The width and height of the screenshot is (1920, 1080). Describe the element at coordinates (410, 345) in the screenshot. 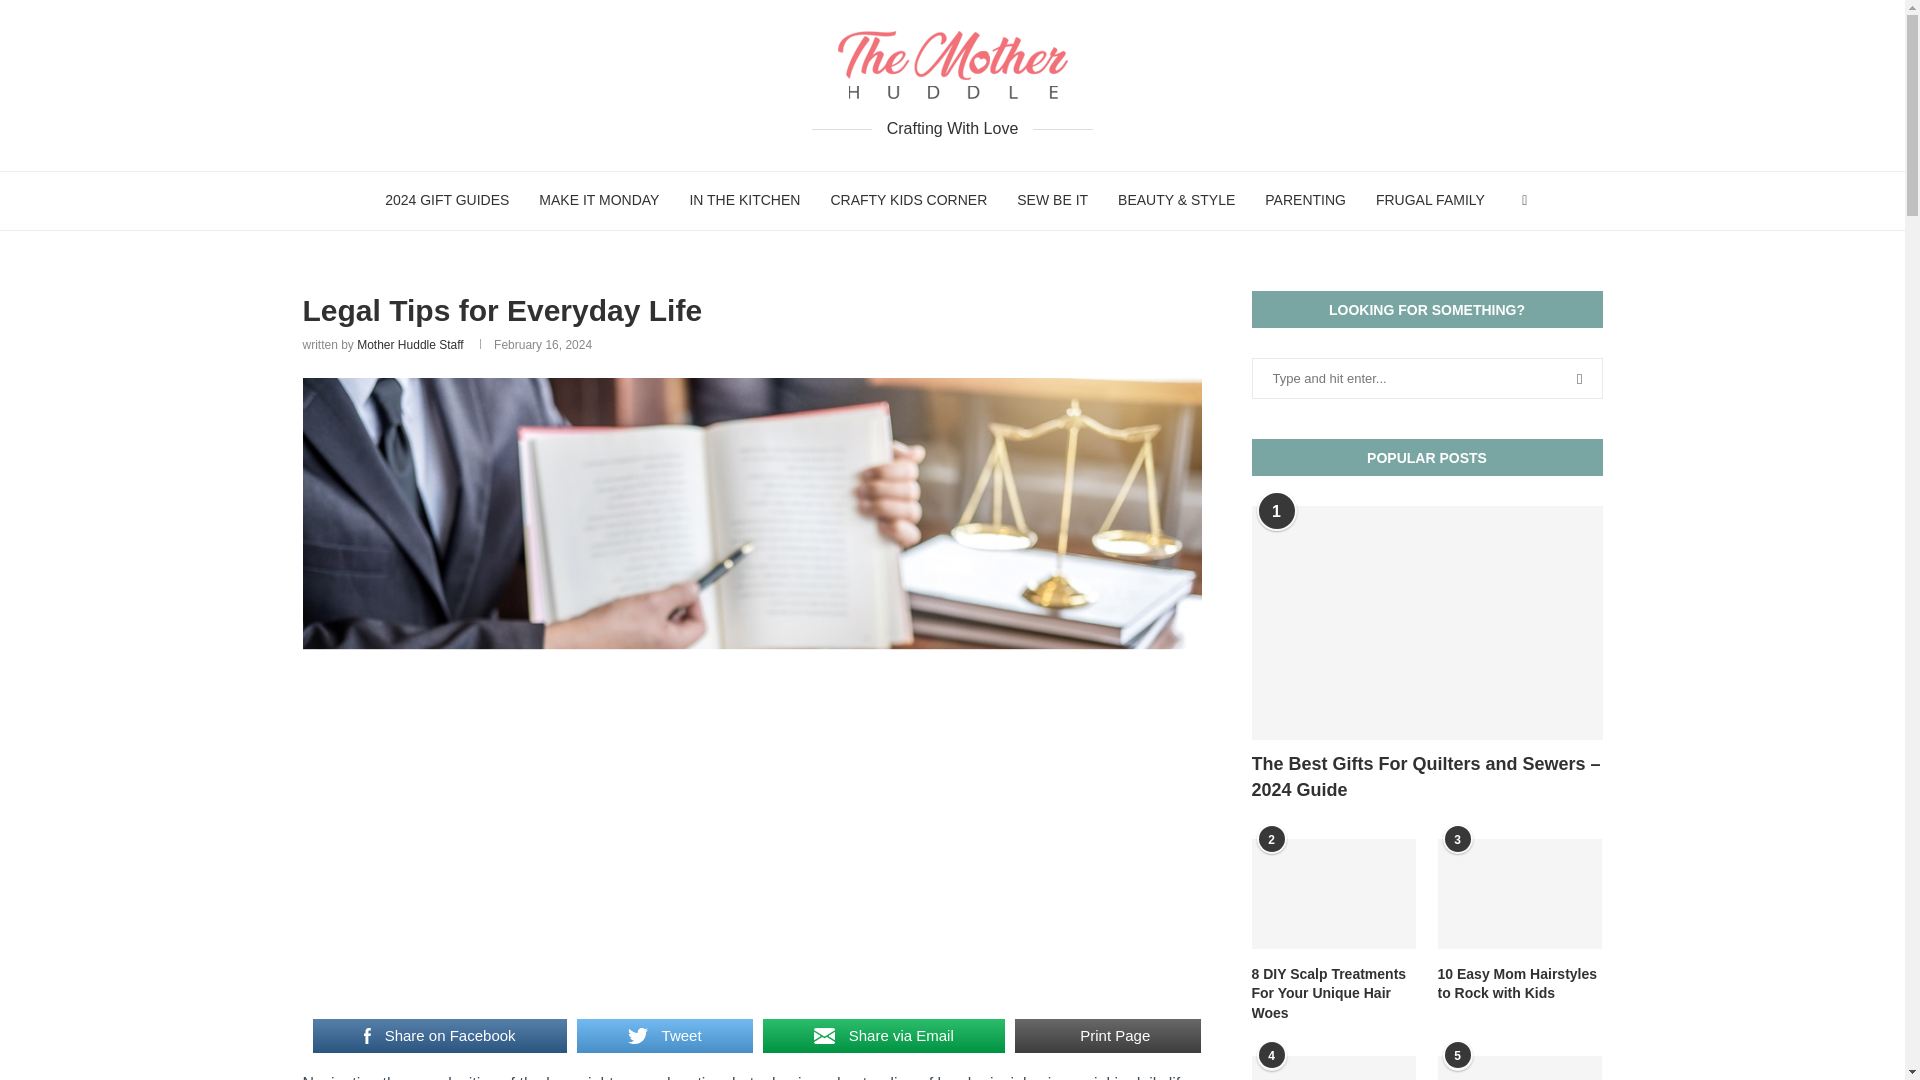

I see `Mother Huddle Staff` at that location.